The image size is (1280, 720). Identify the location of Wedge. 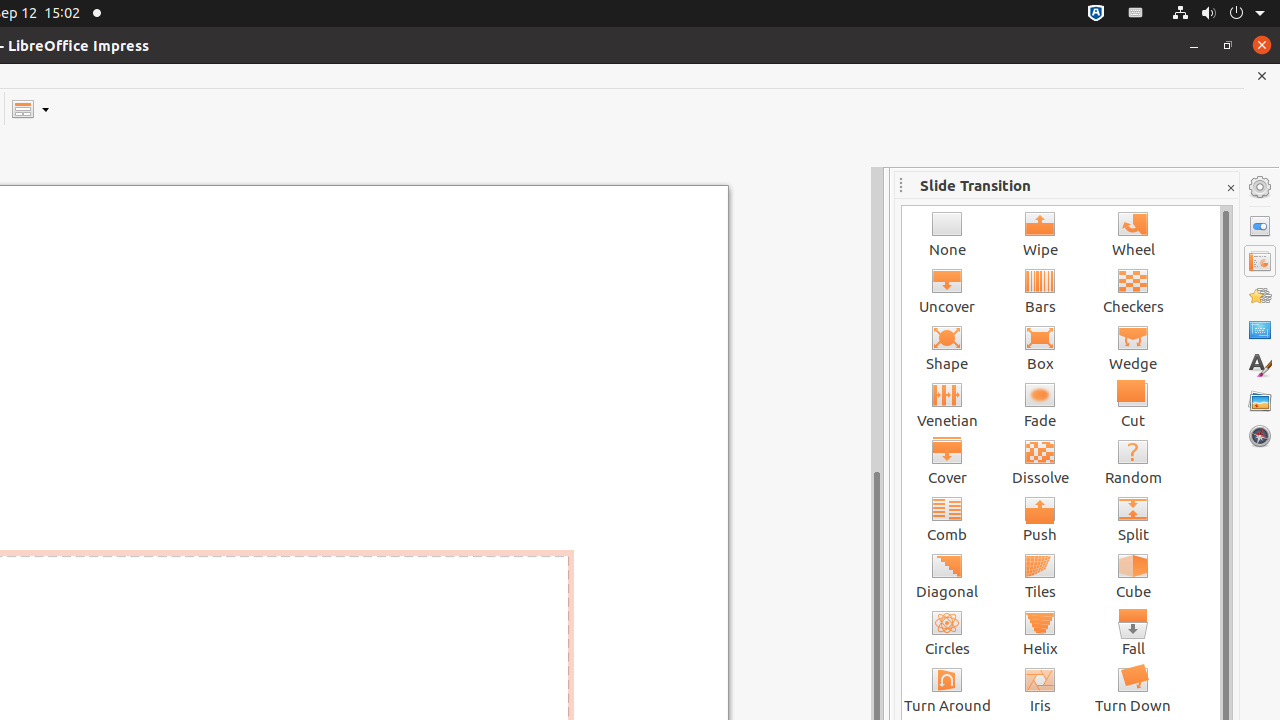
(1134, 348).